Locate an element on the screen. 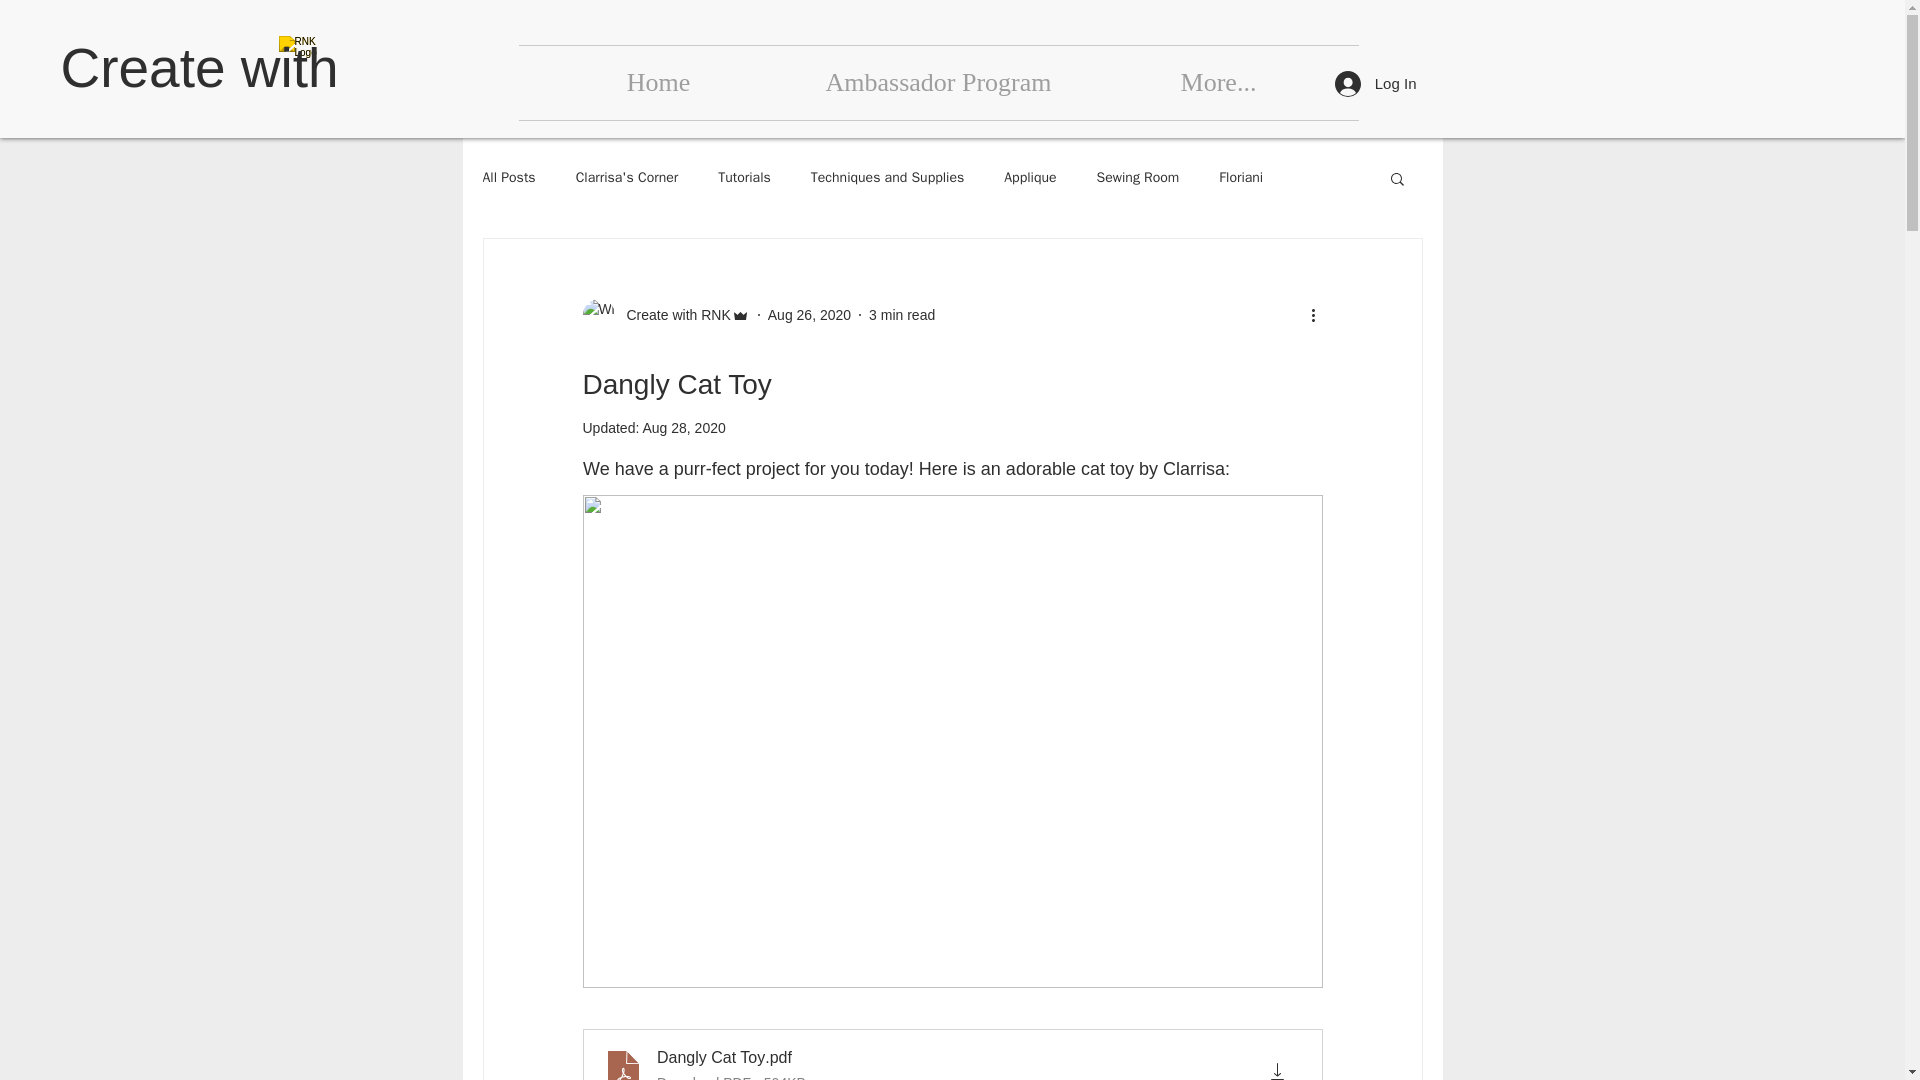 The width and height of the screenshot is (1920, 1080). Log In is located at coordinates (1375, 82).